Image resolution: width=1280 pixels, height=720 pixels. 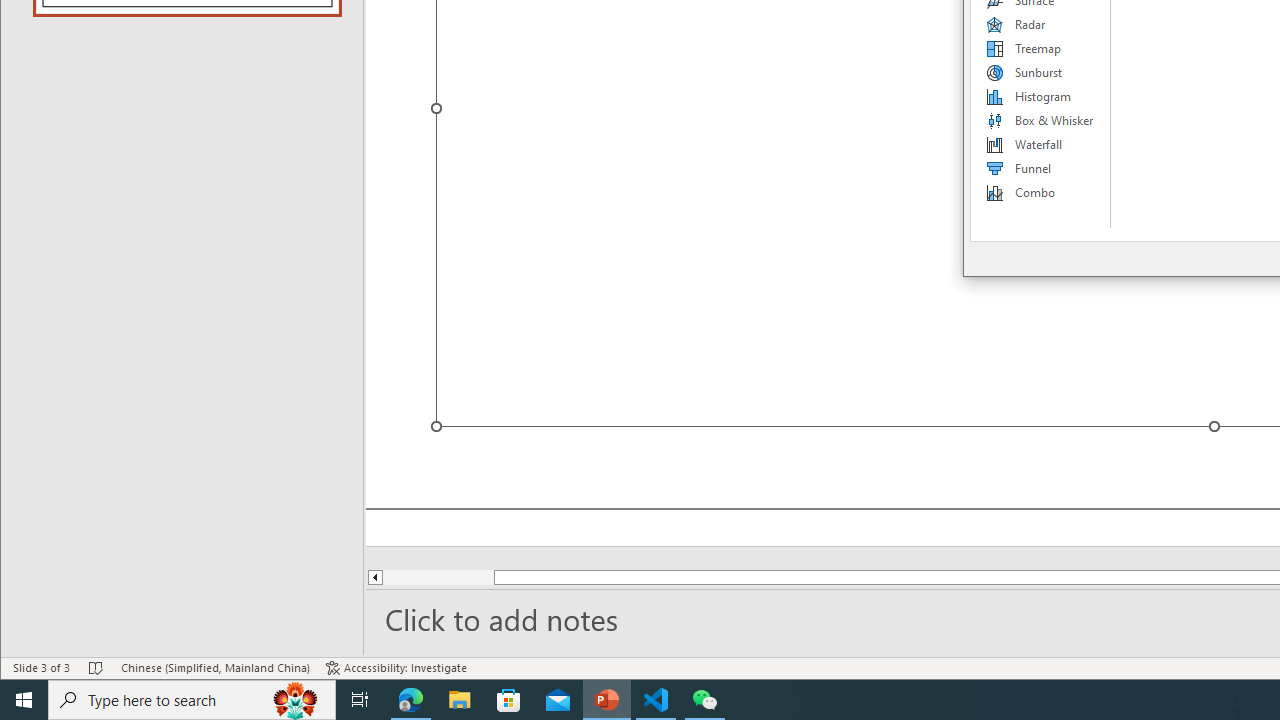 I want to click on Treemap, so click(x=1041, y=48).